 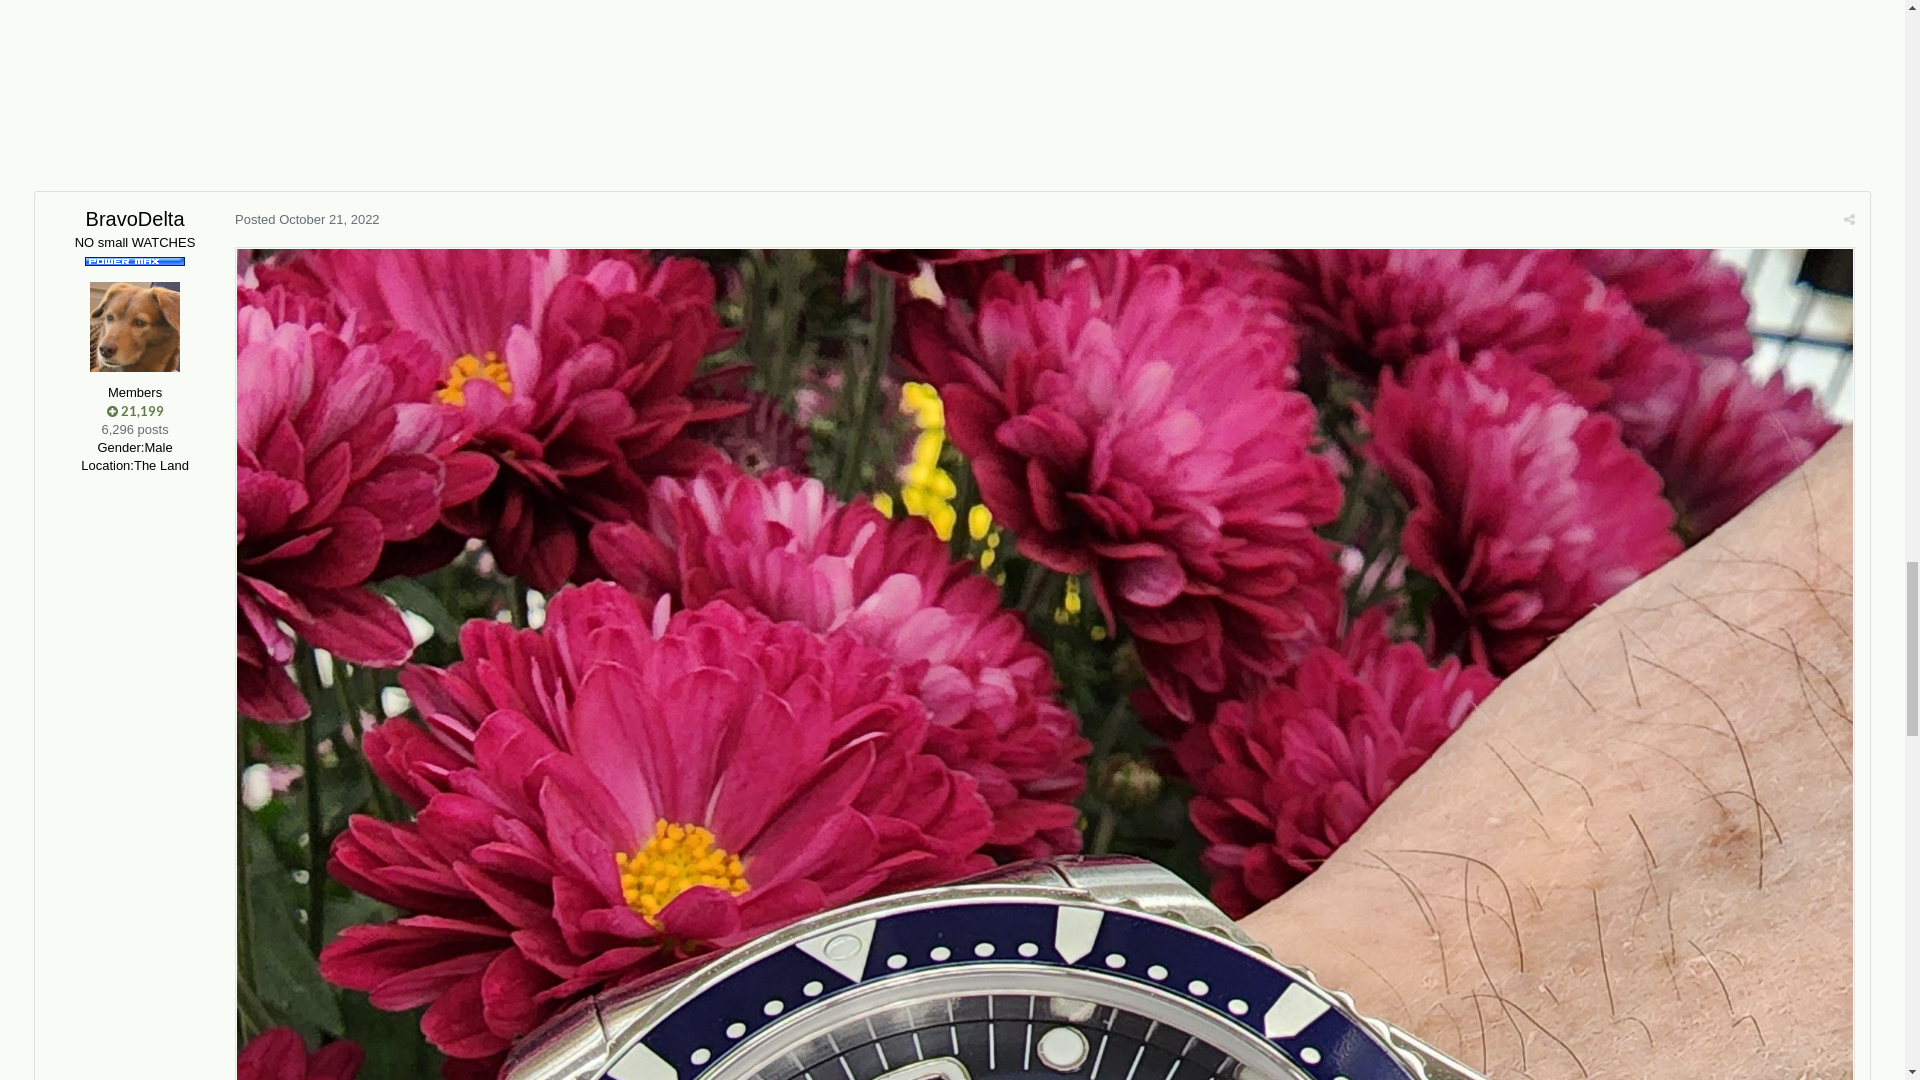 I want to click on 7, so click(x=272, y=711).